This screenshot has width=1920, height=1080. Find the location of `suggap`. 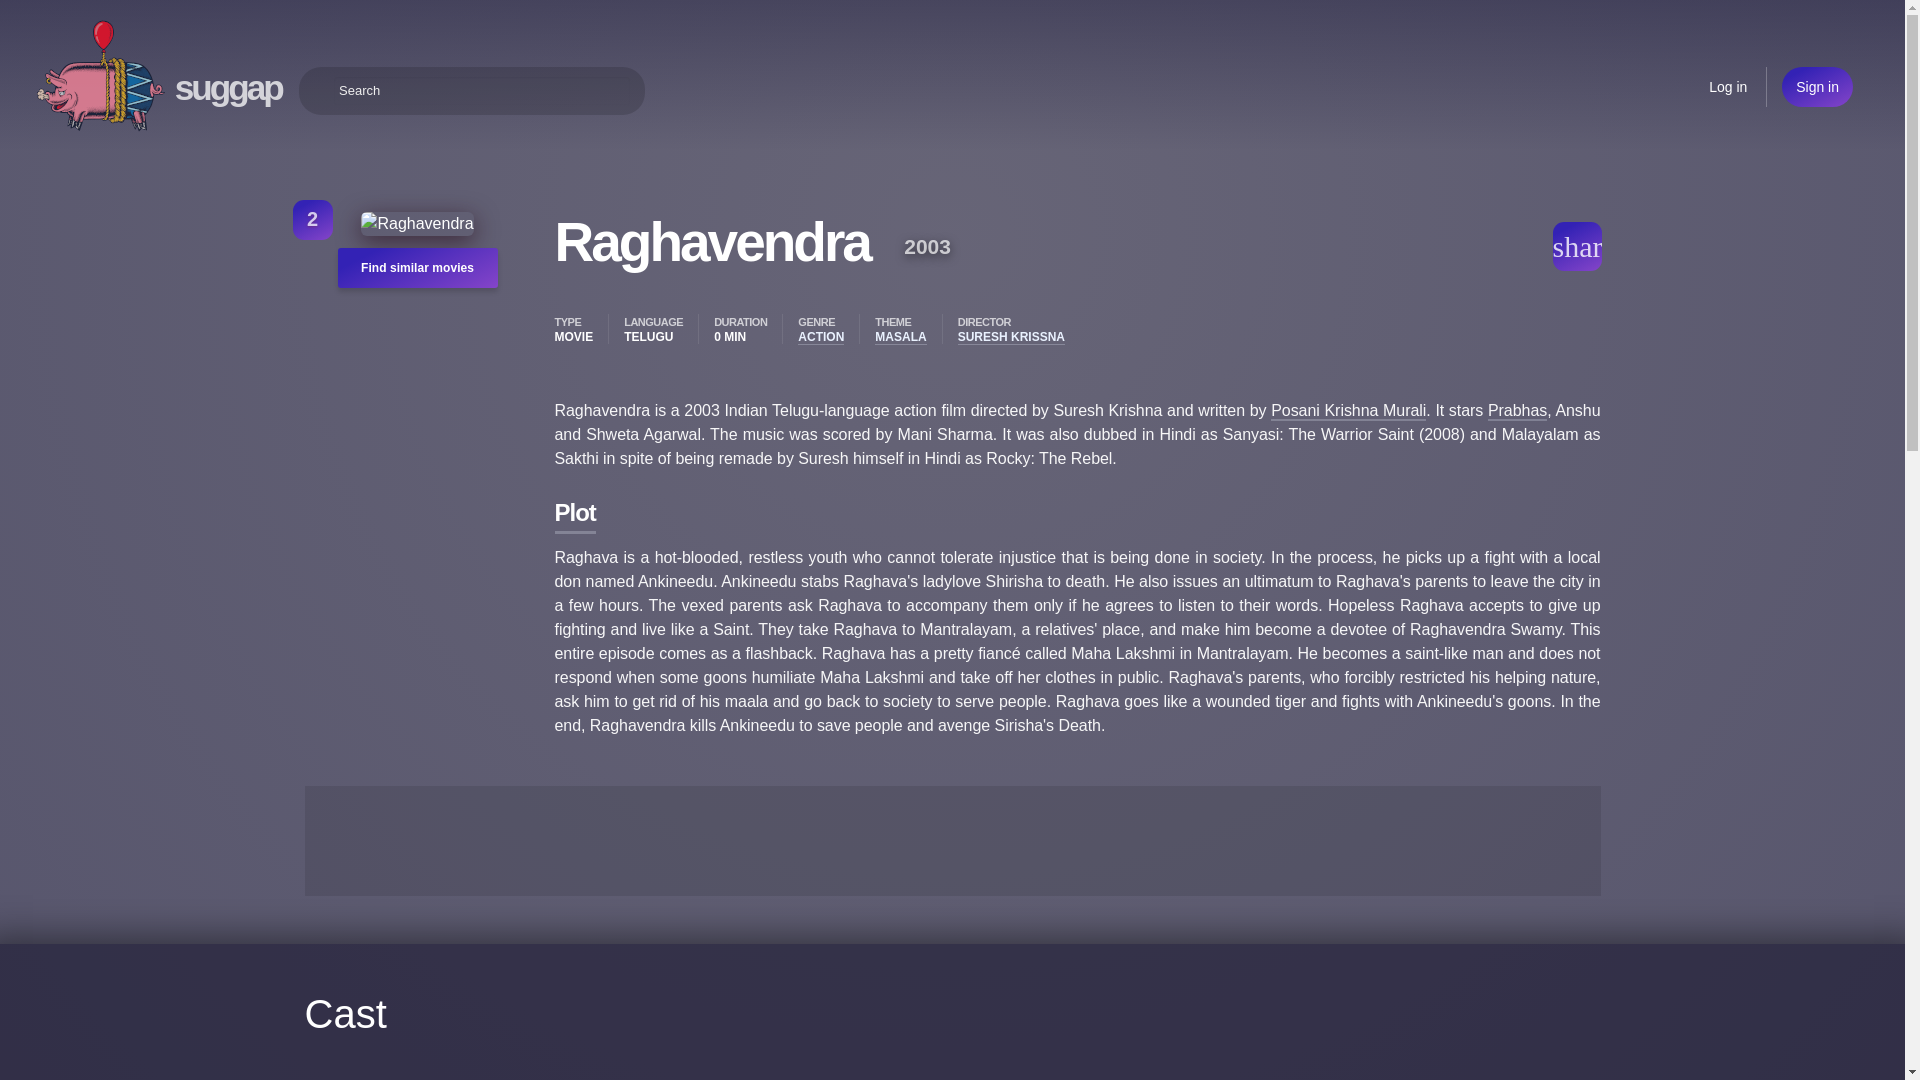

suggap is located at coordinates (228, 87).